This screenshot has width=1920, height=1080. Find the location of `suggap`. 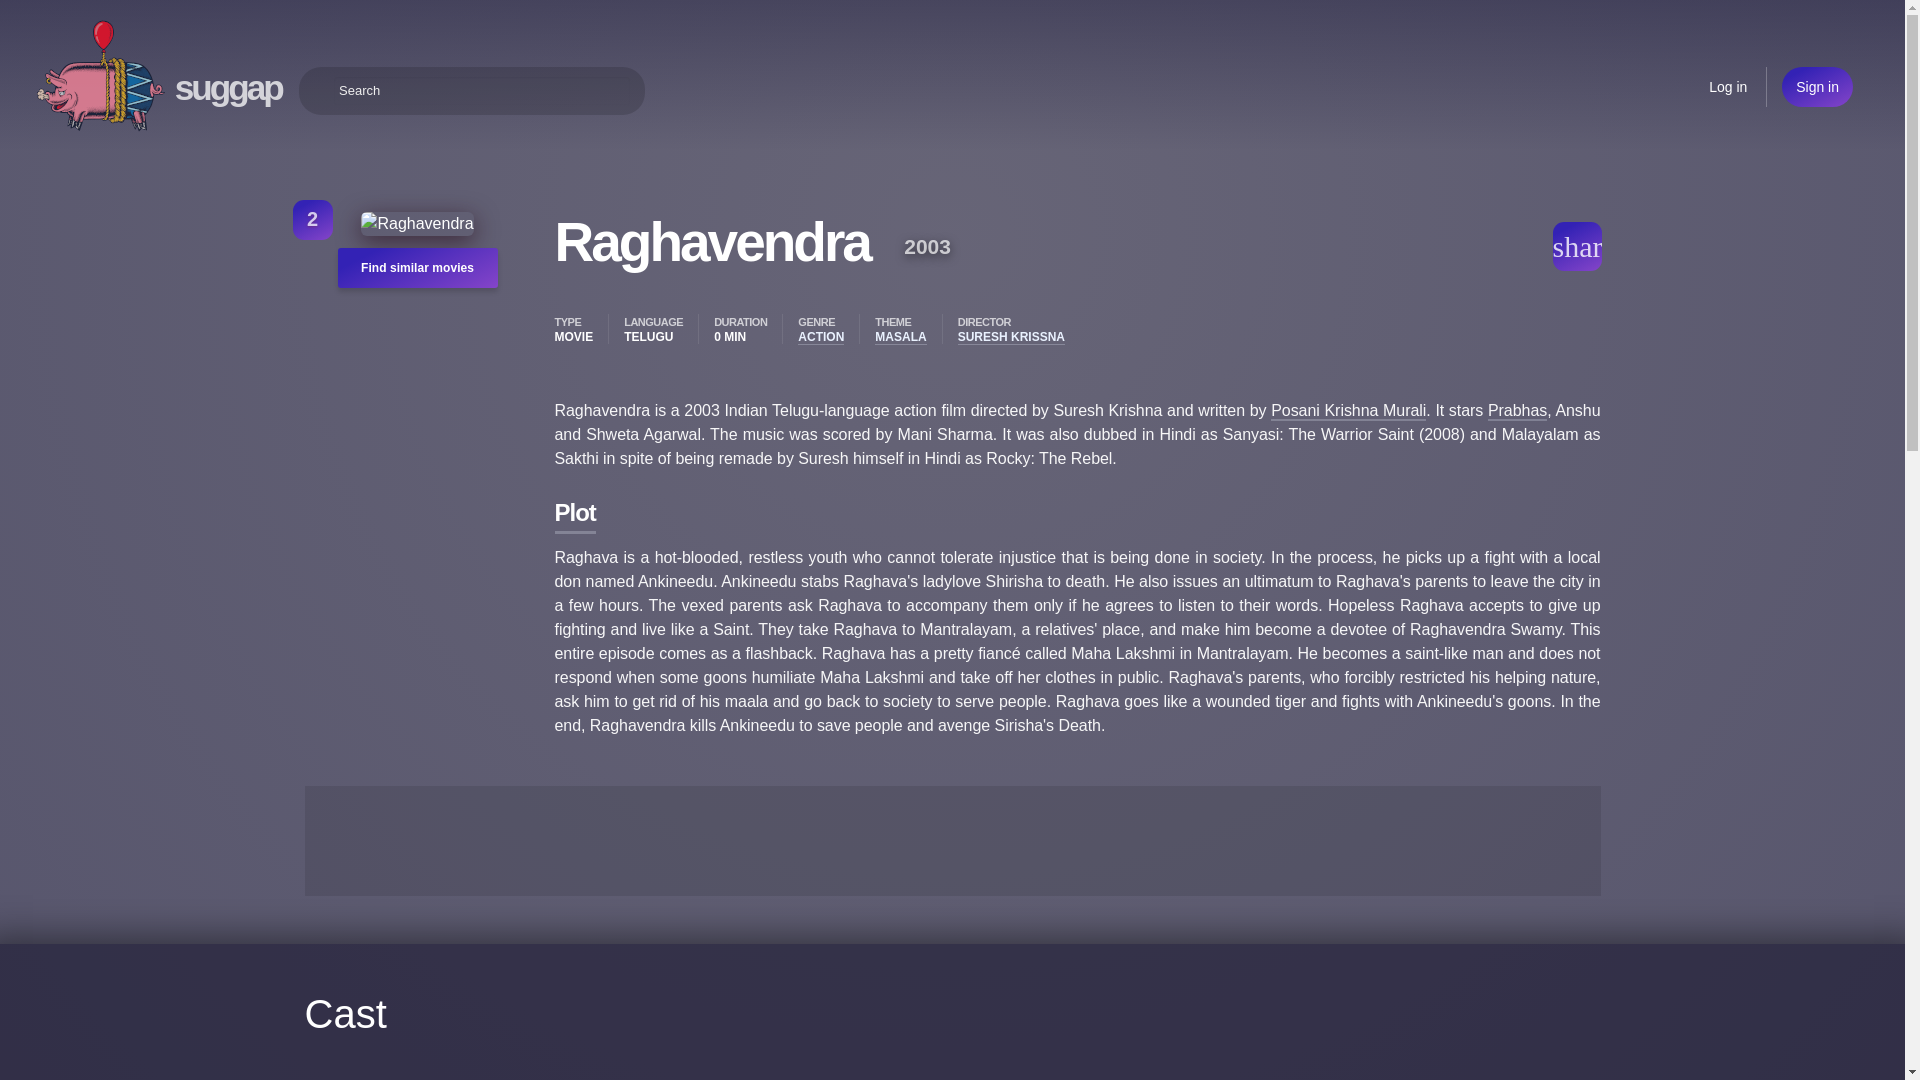

suggap is located at coordinates (228, 87).